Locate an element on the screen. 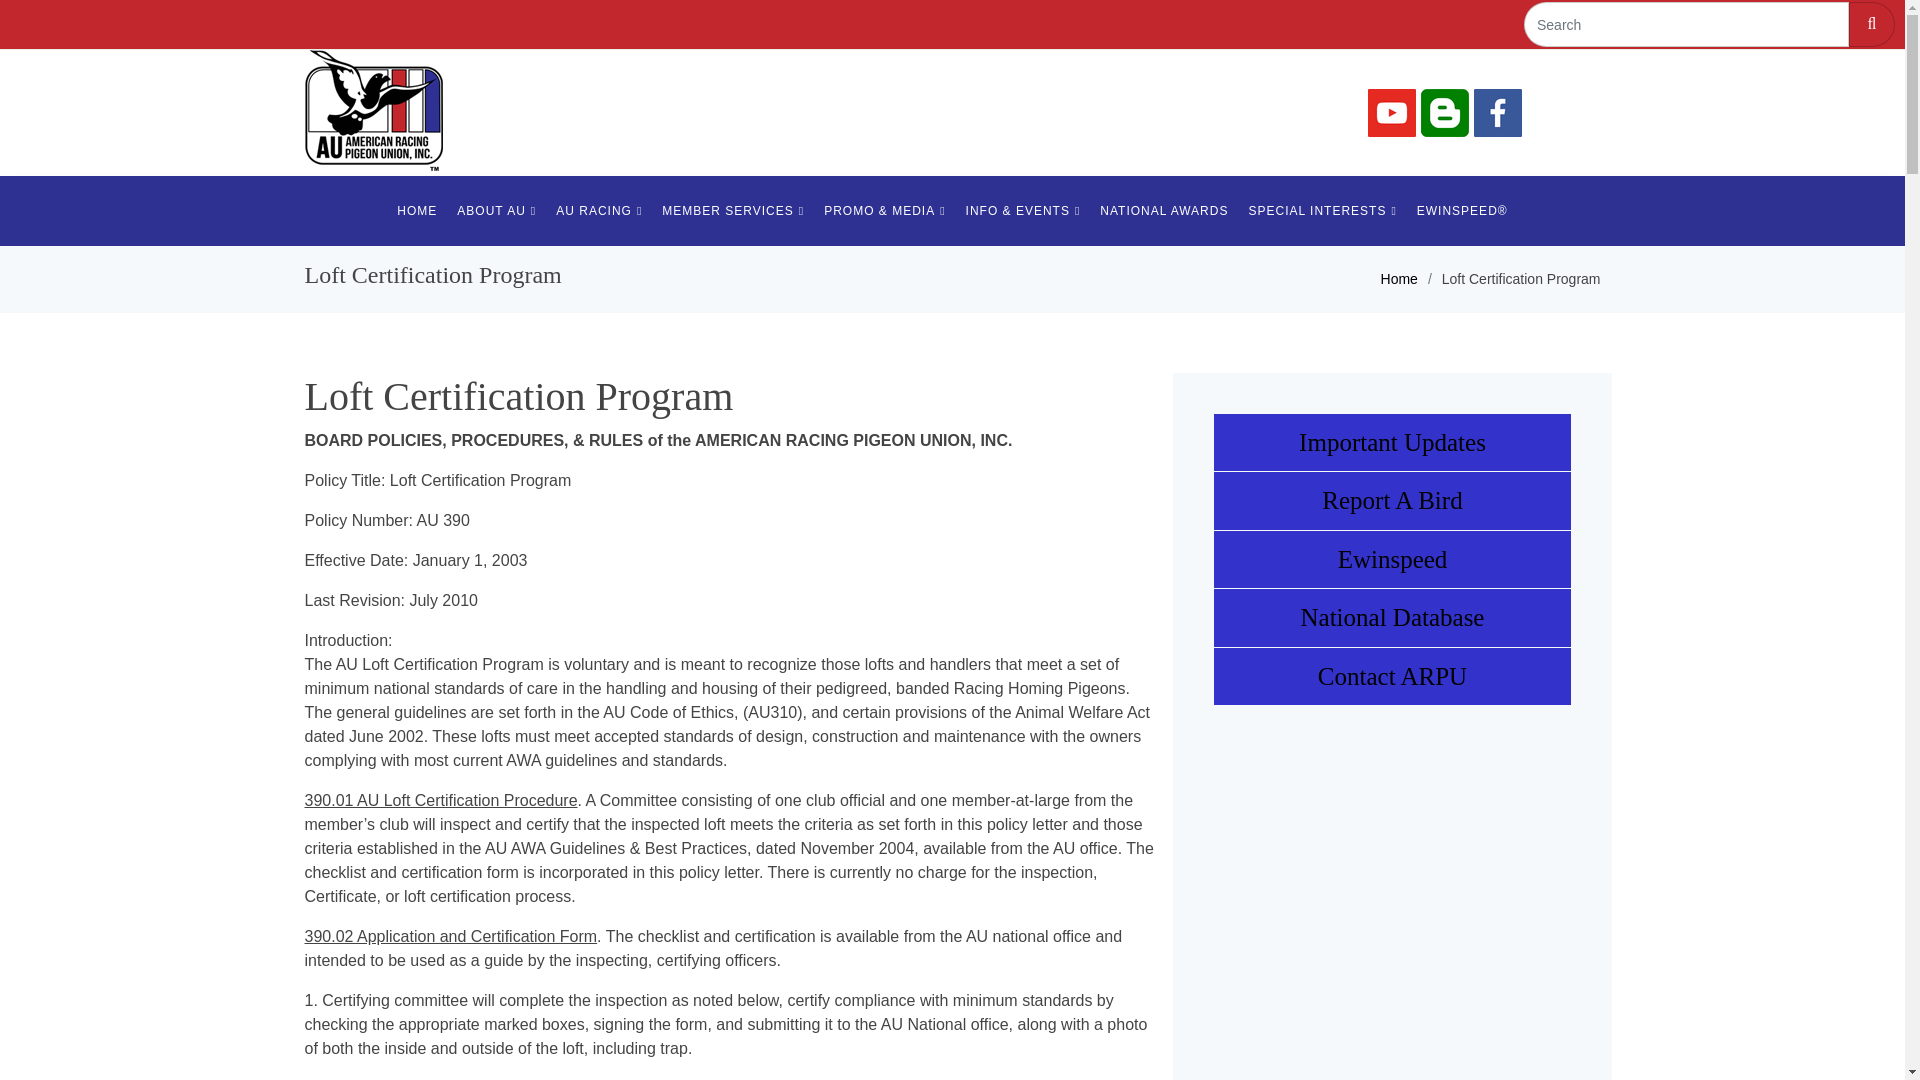  ABOUT AU is located at coordinates (496, 211).